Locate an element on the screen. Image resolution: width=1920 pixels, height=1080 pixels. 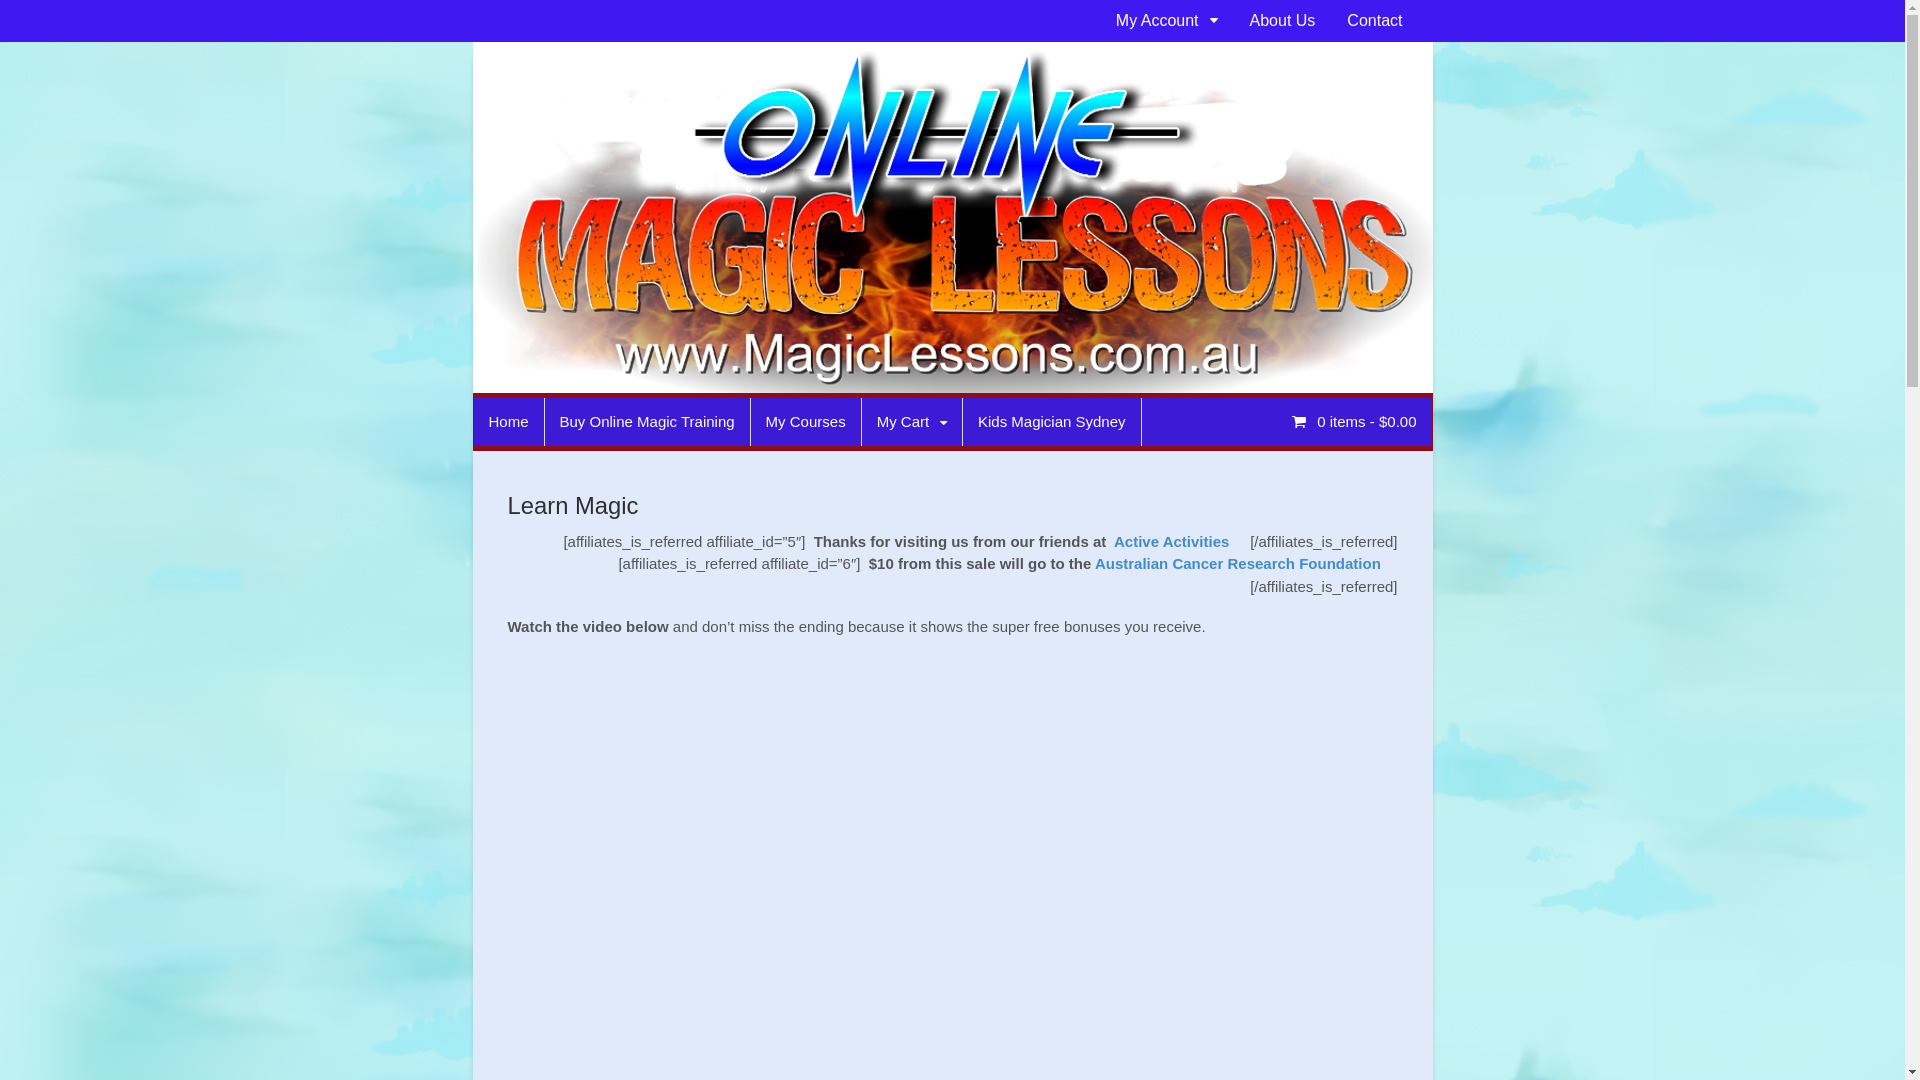
About Us is located at coordinates (1283, 21).